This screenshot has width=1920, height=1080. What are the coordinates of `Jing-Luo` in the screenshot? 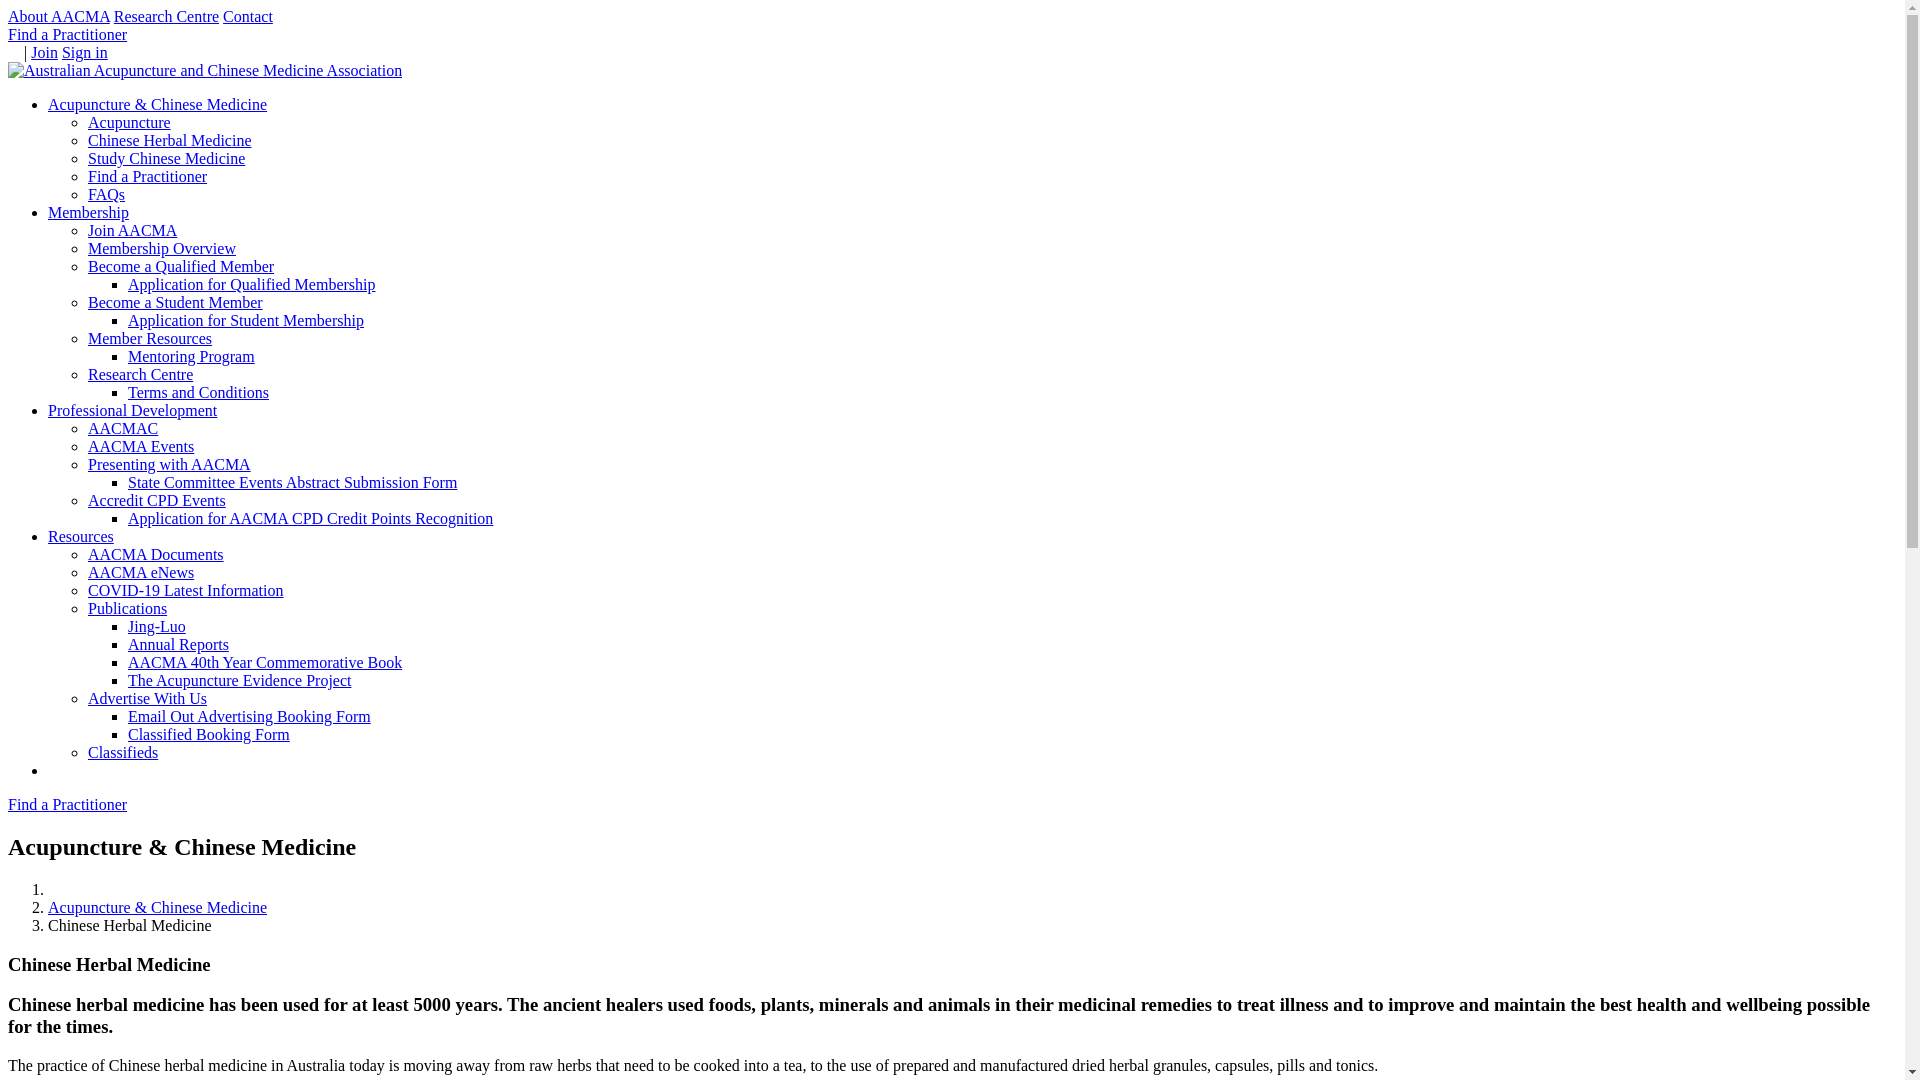 It's located at (157, 626).